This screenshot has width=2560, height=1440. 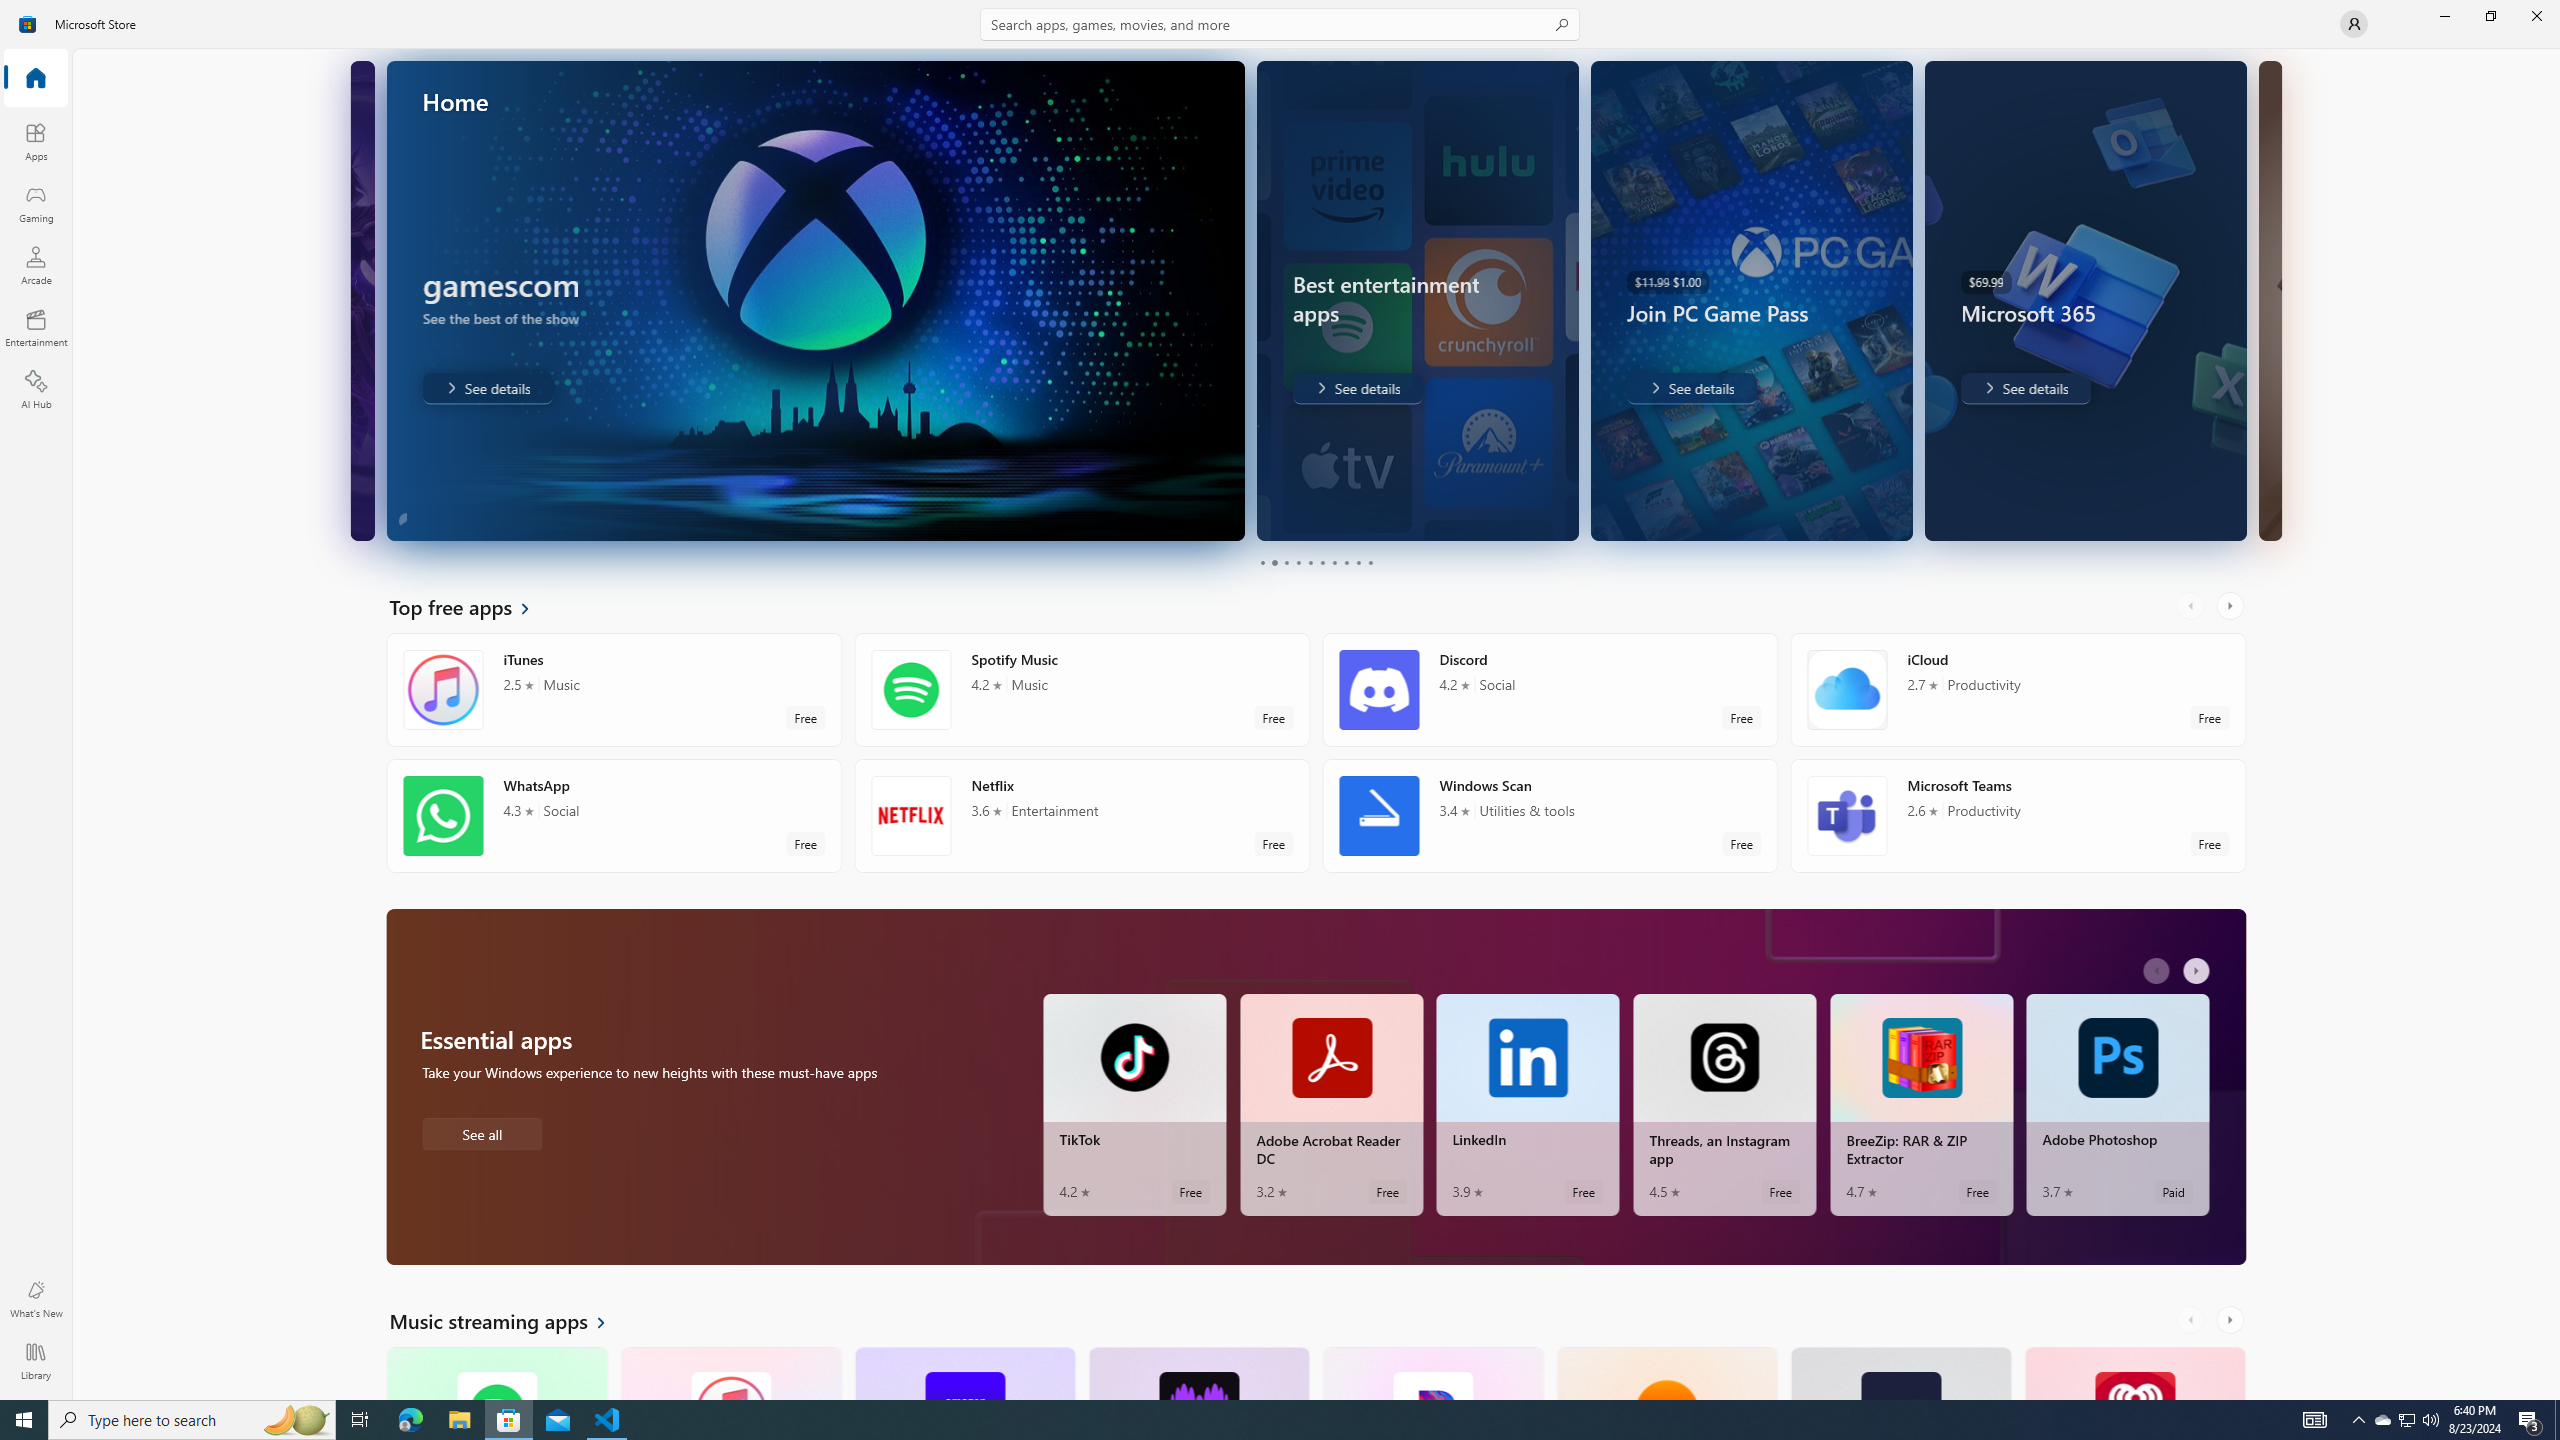 What do you see at coordinates (1082, 815) in the screenshot?
I see `Netflix. Average rating of 3.6 out of five stars. Free  ` at bounding box center [1082, 815].